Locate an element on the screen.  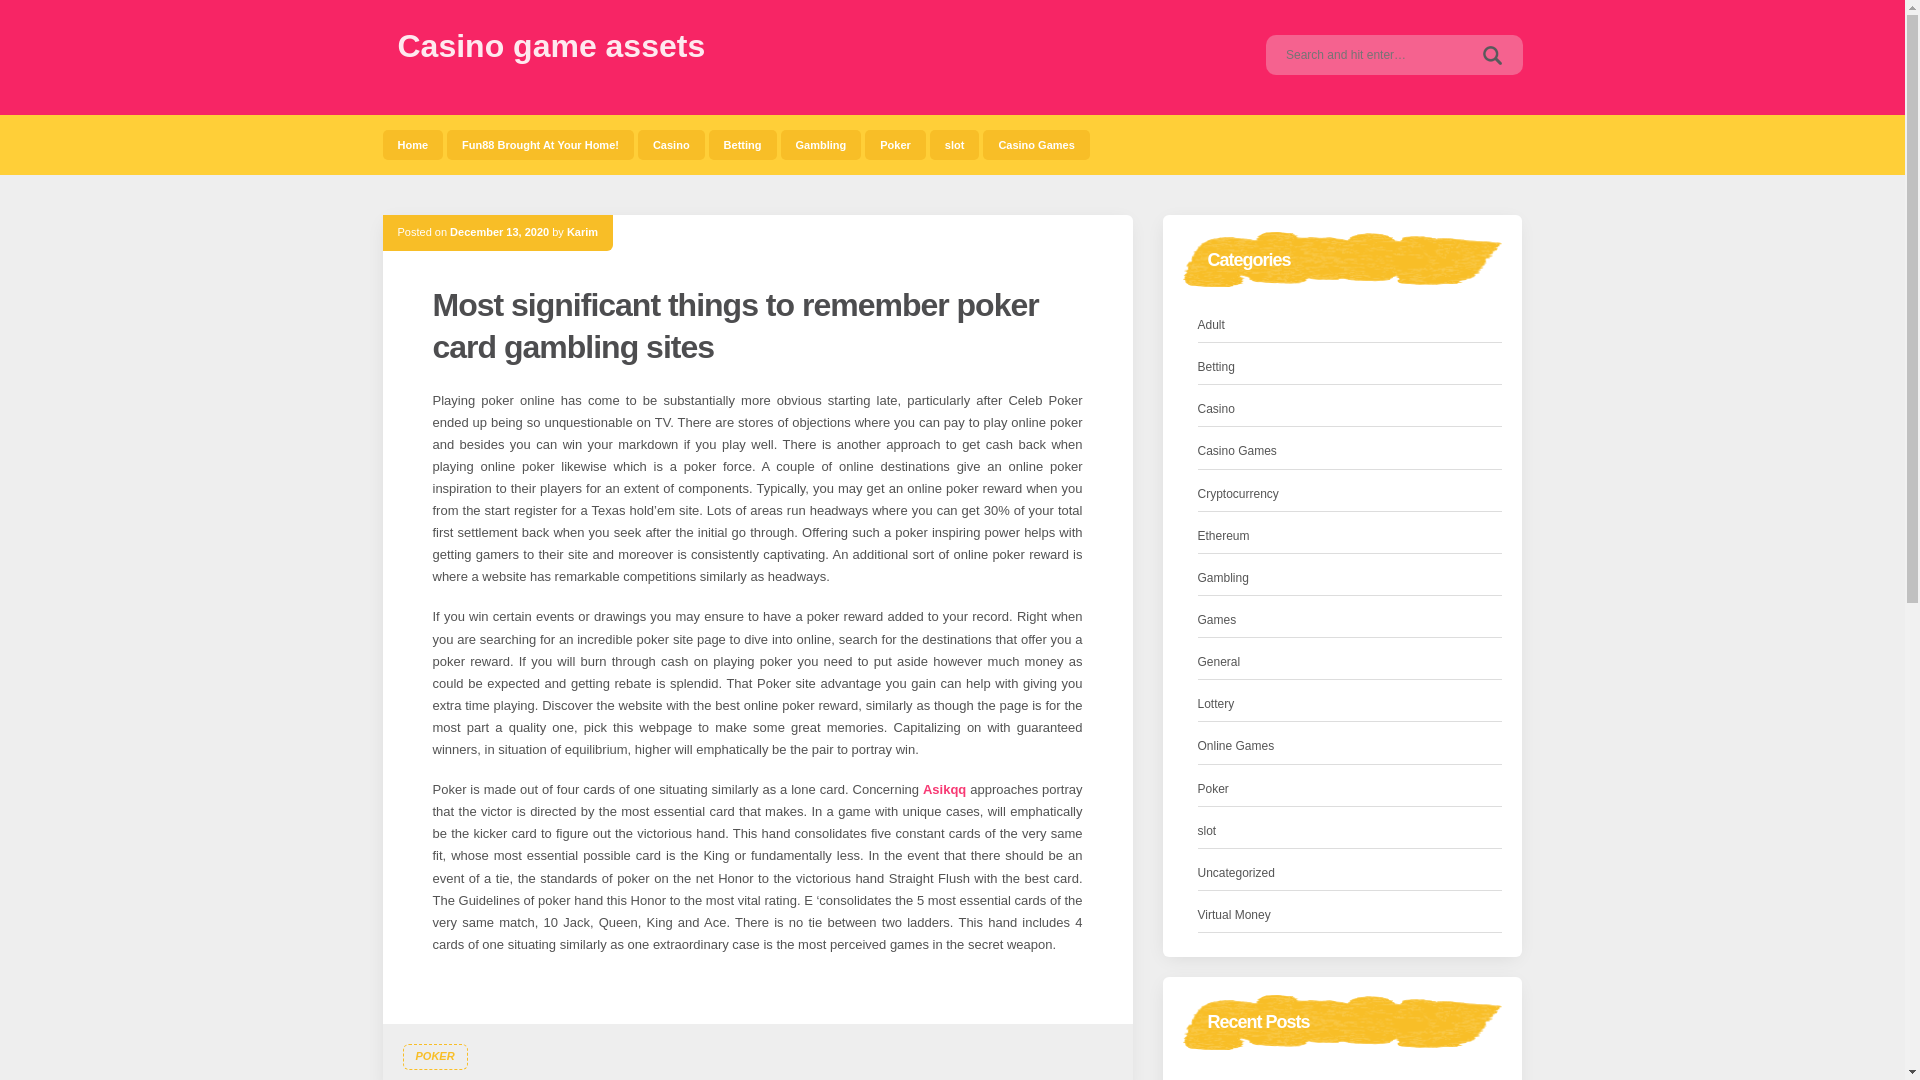
Adult is located at coordinates (1211, 325).